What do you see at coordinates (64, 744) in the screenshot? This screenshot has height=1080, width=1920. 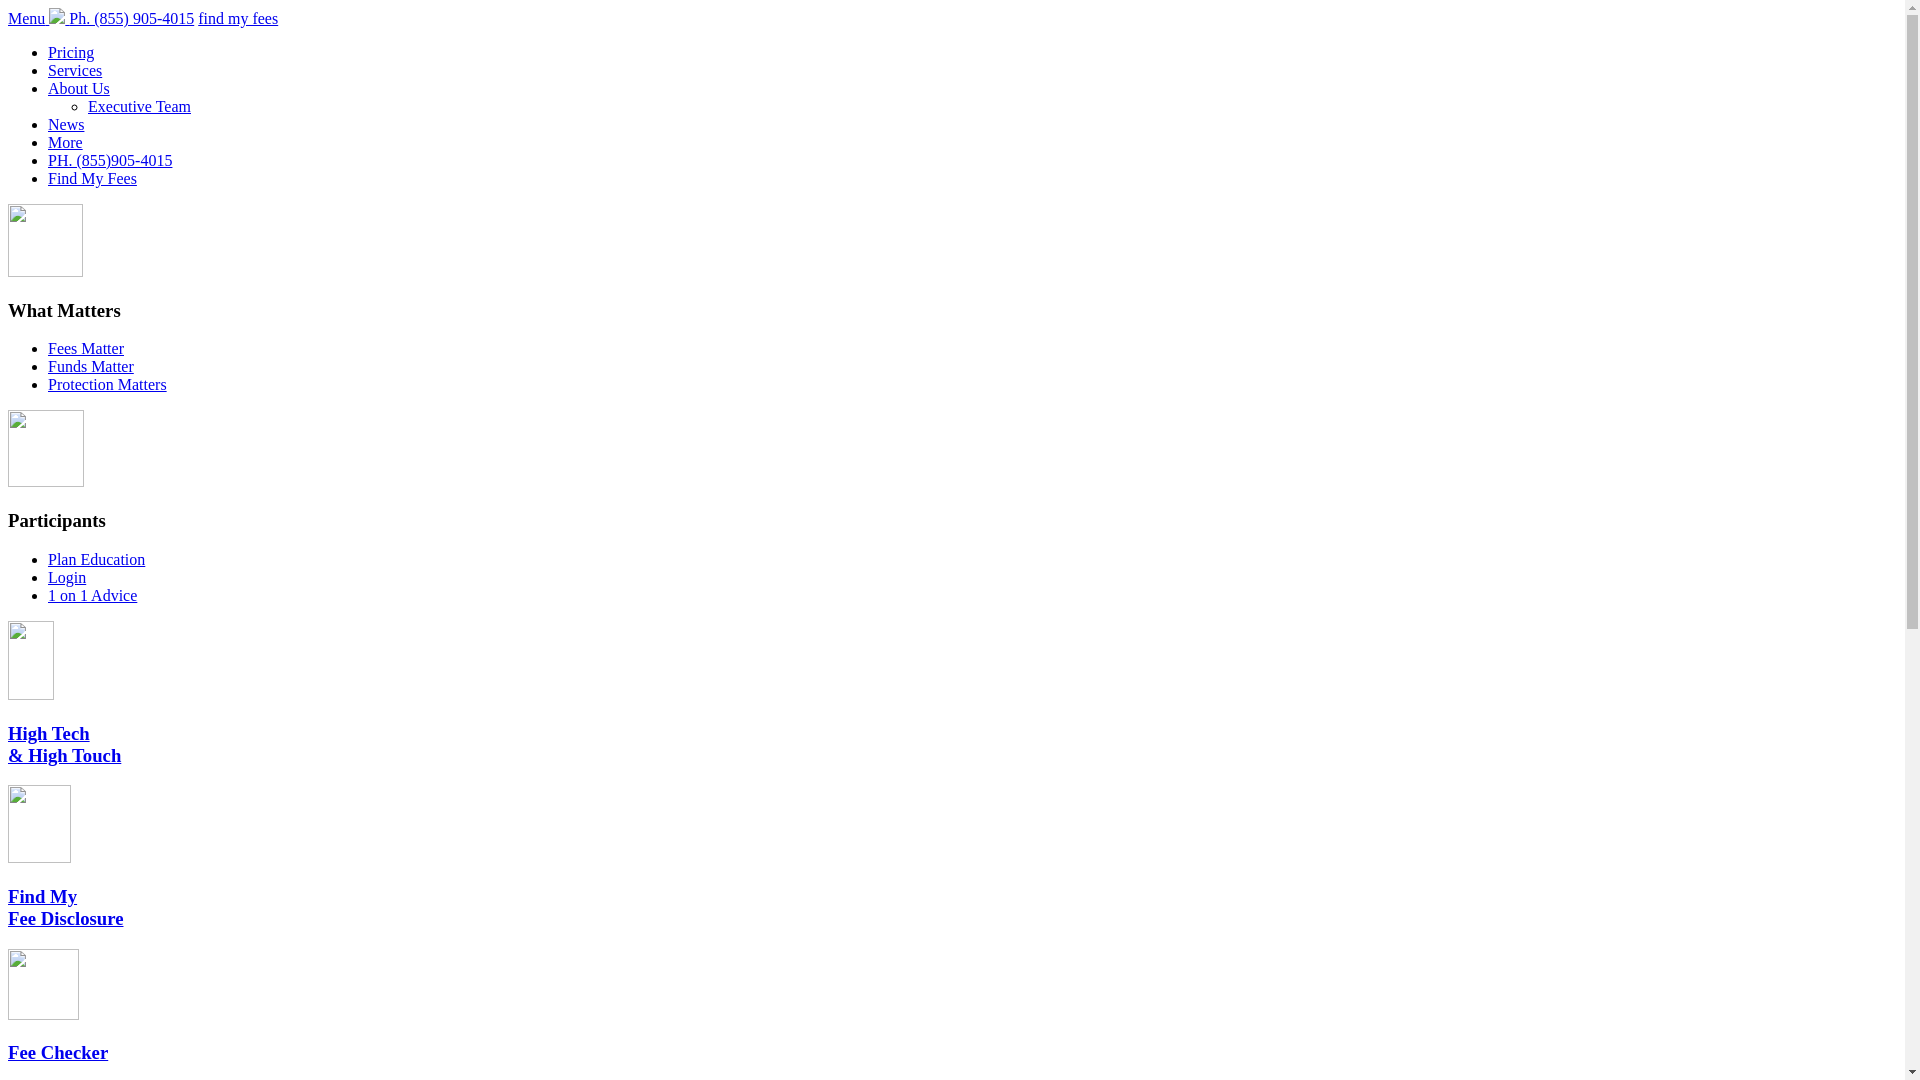 I see `High Tech
& High Touch` at bounding box center [64, 744].